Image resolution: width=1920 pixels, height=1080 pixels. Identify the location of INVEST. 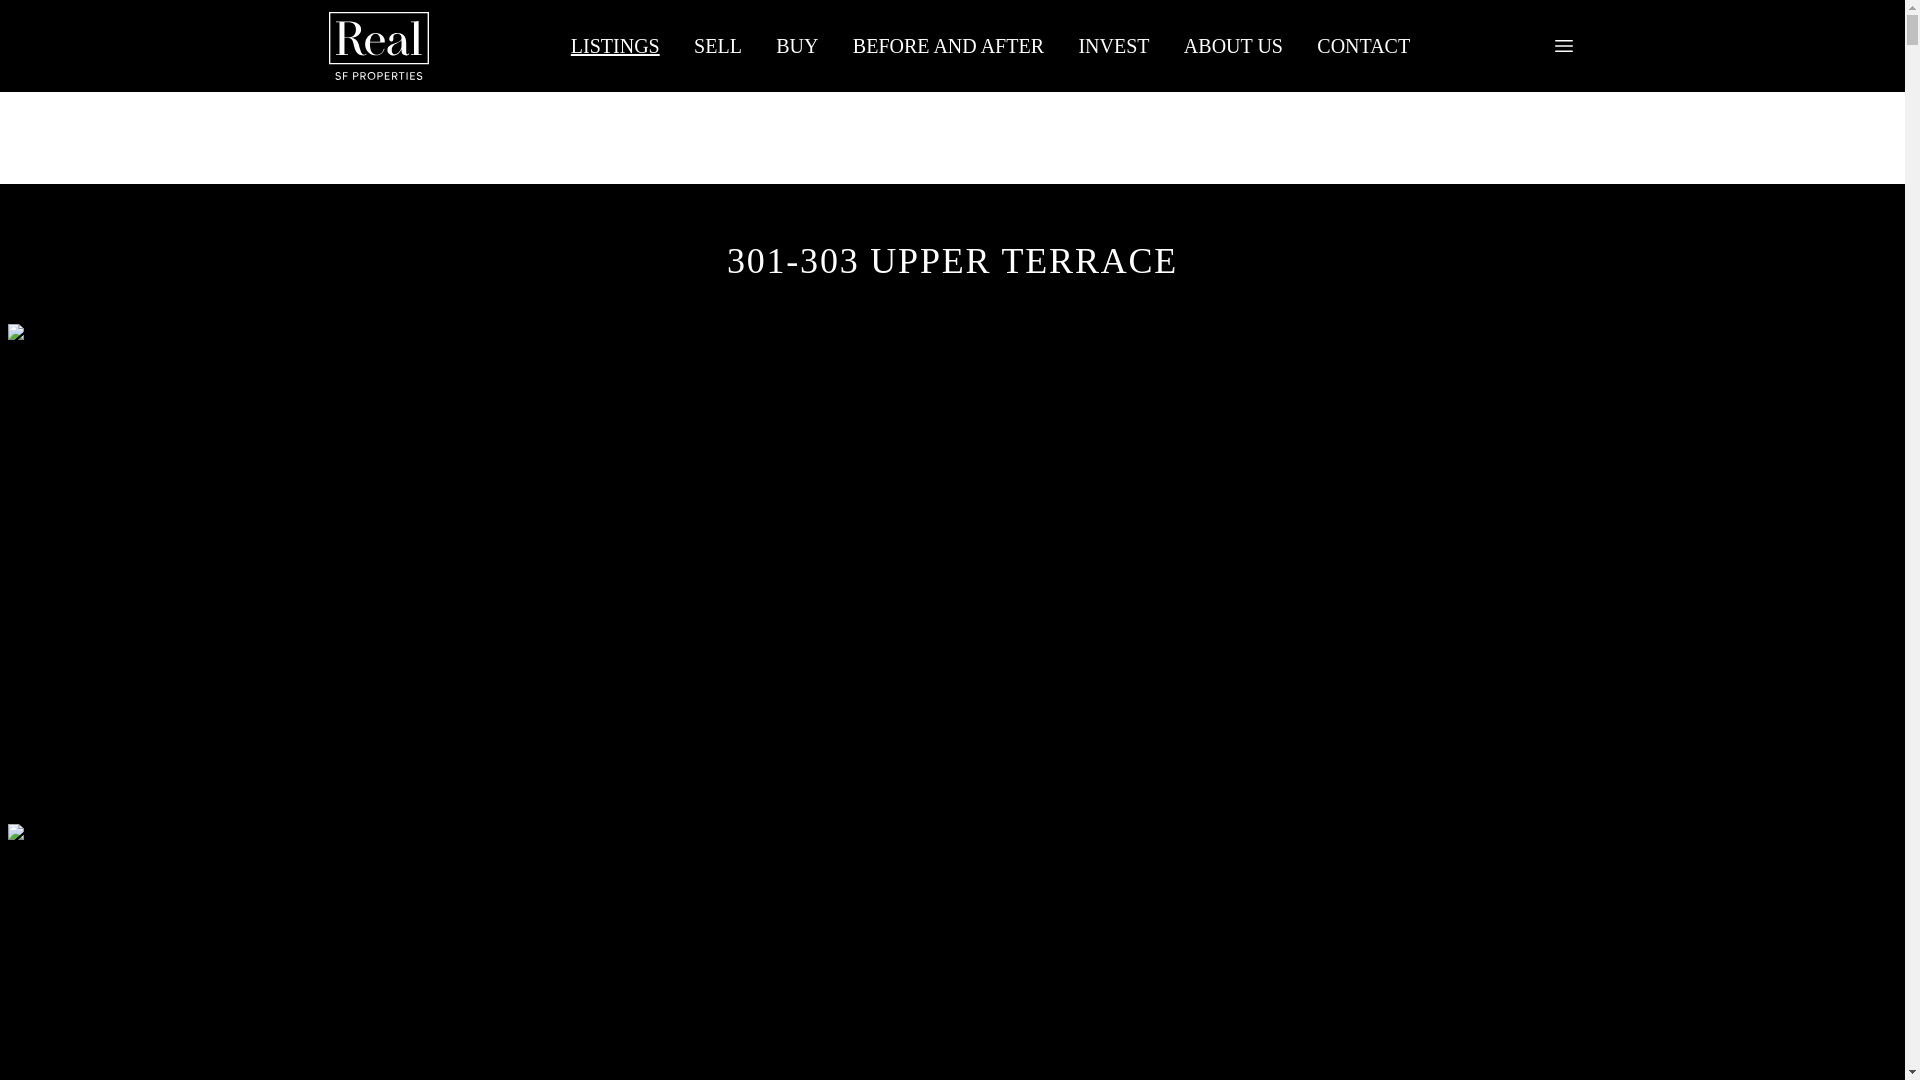
(1113, 46).